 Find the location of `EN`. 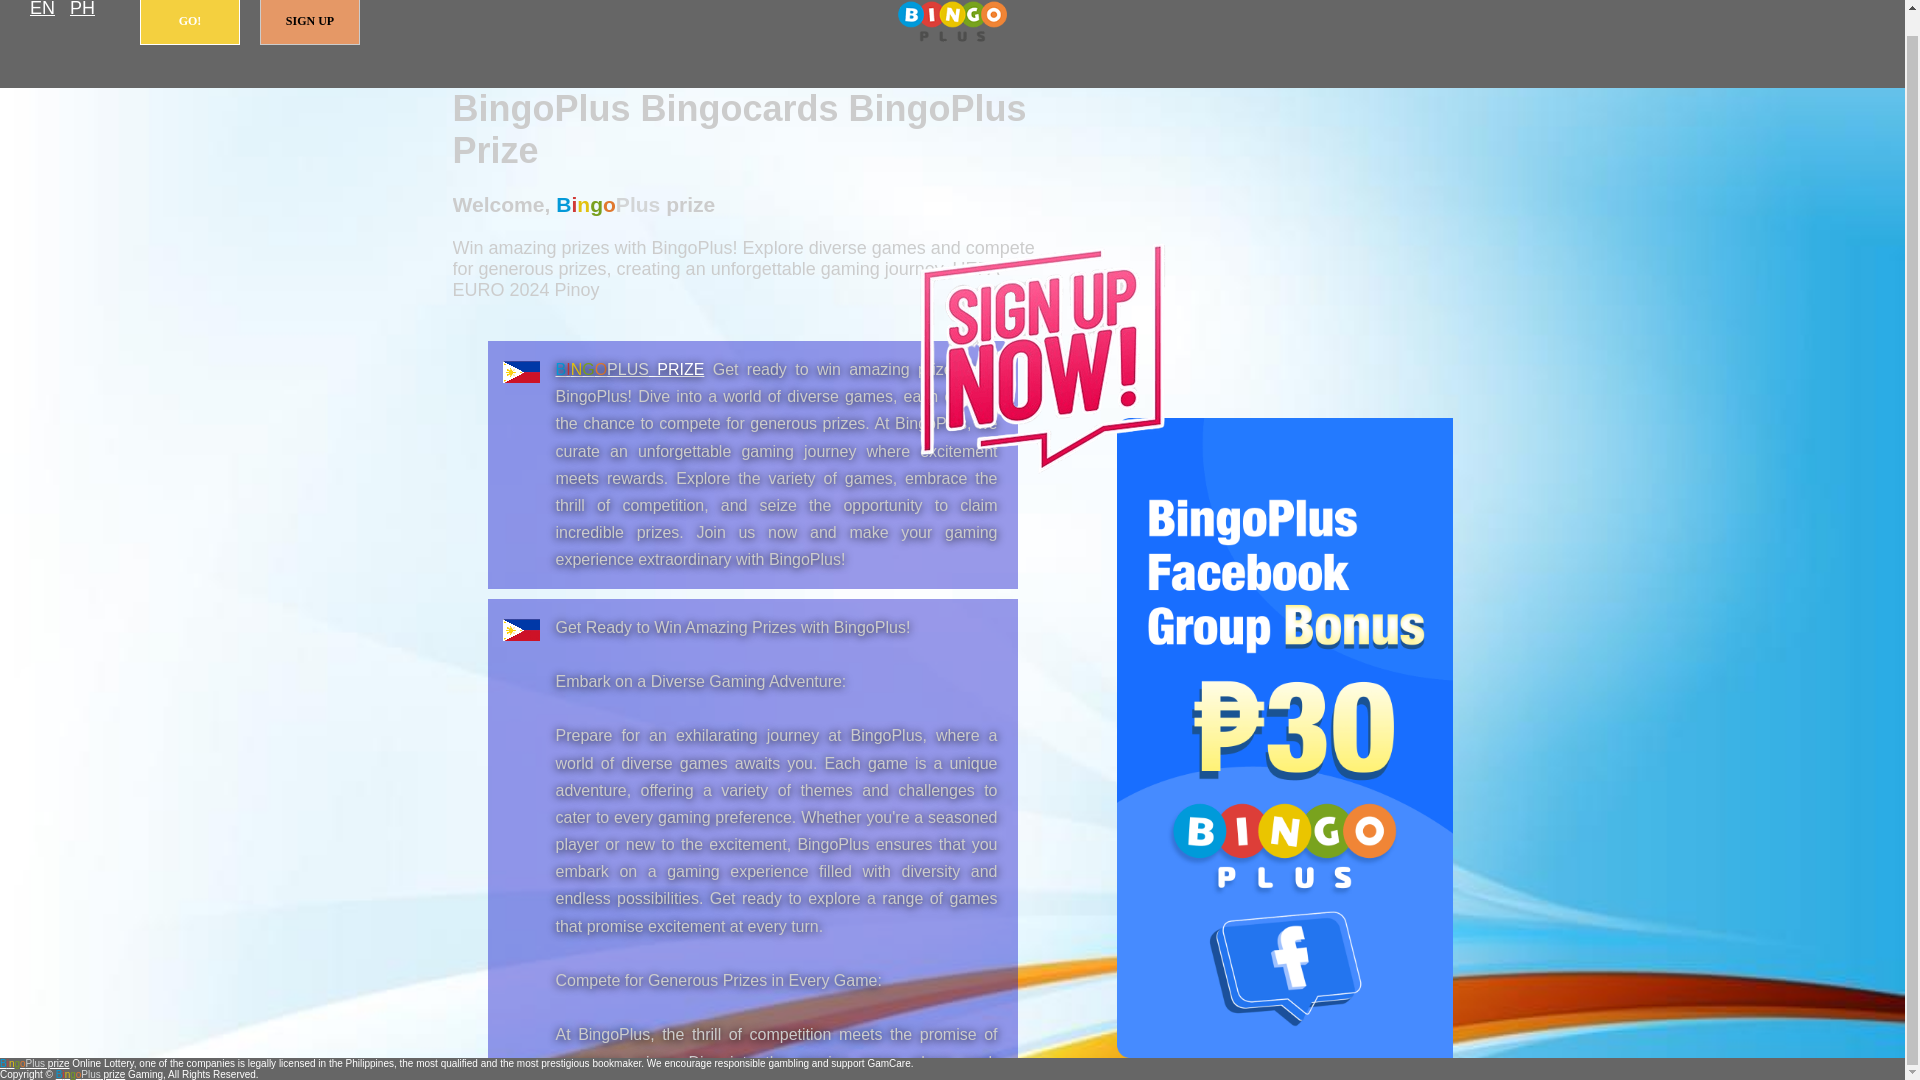

EN is located at coordinates (42, 10).